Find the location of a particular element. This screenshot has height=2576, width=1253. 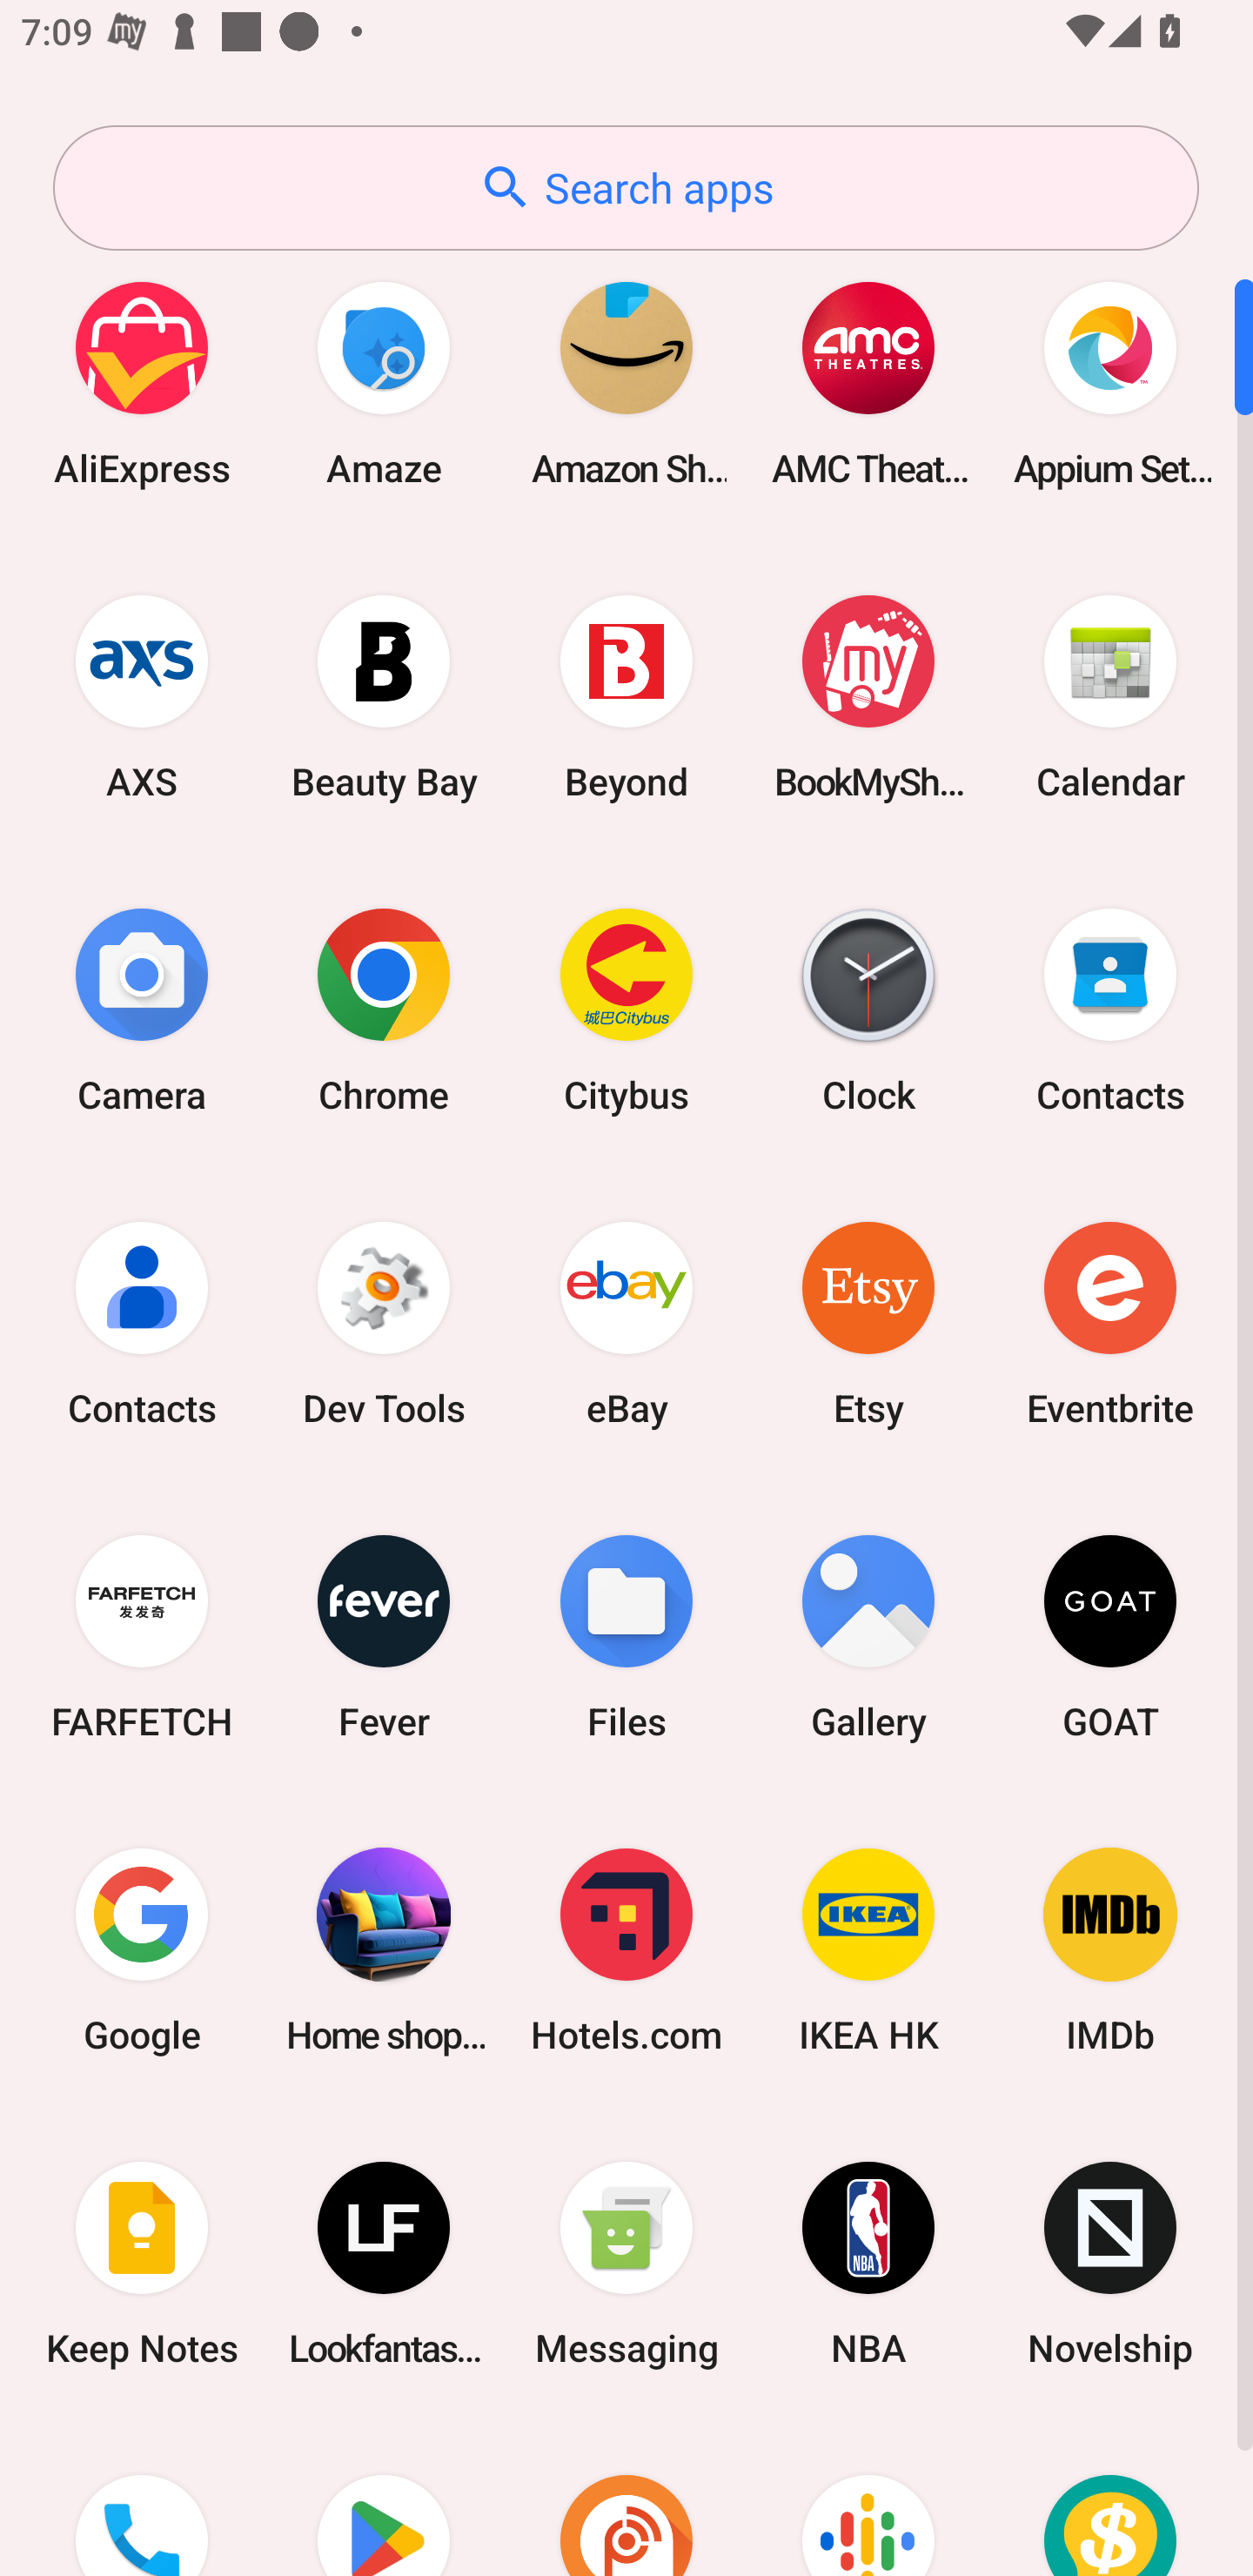

Files is located at coordinates (626, 1636).